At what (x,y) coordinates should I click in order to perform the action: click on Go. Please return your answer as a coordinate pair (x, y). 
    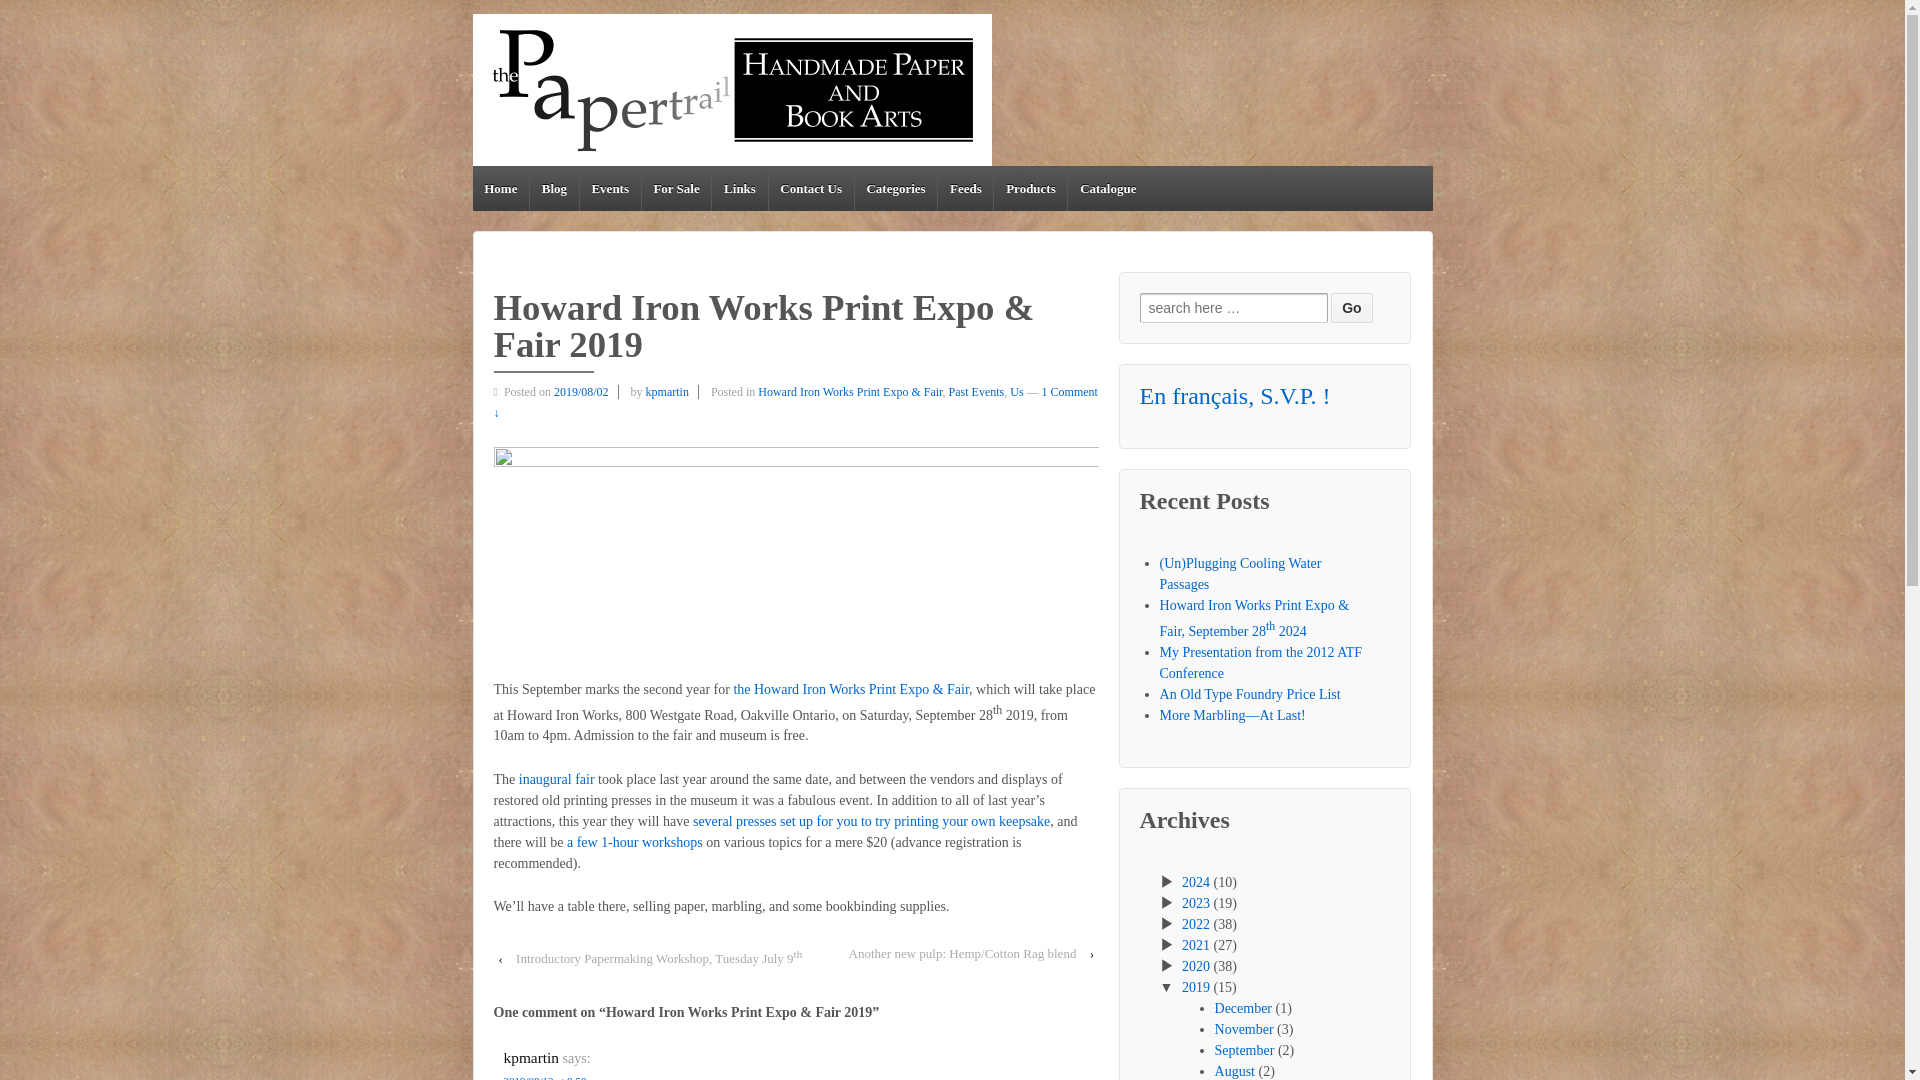
    Looking at the image, I should click on (1351, 307).